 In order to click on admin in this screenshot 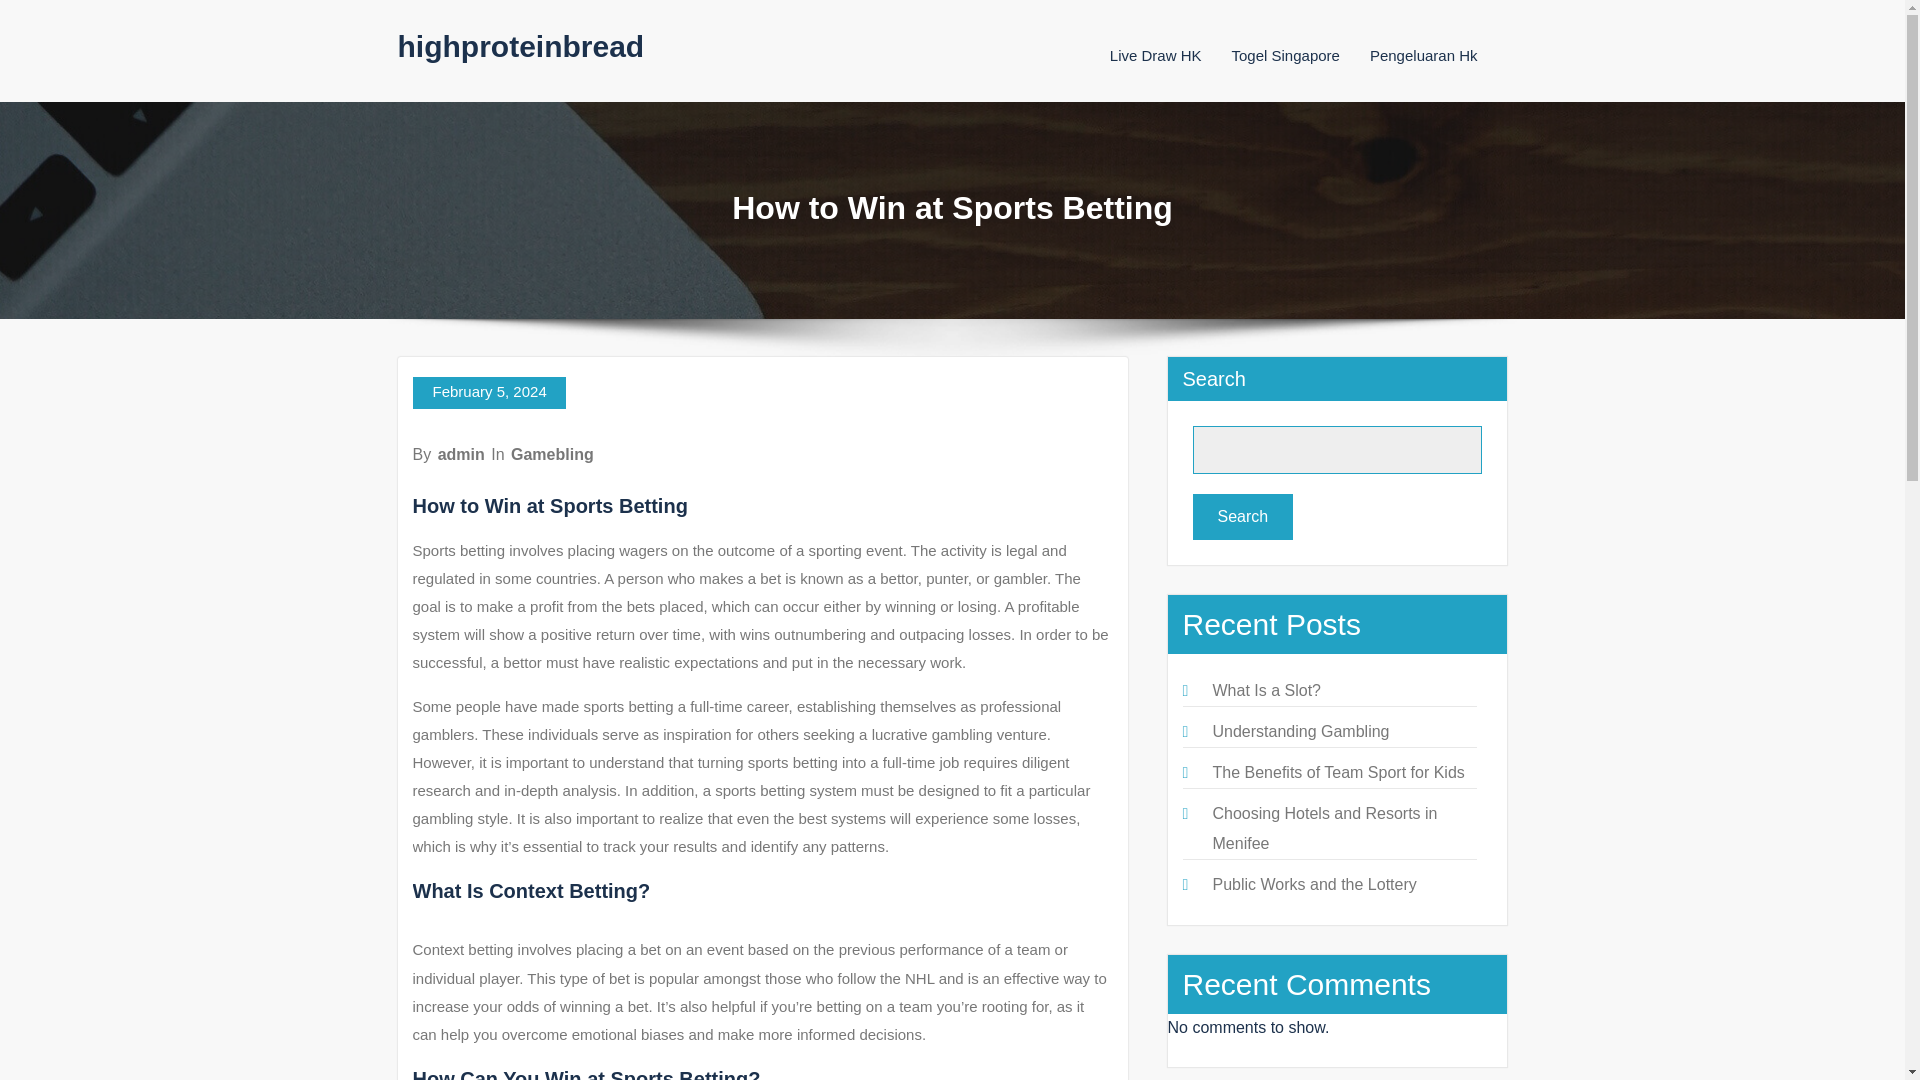, I will do `click(461, 454)`.